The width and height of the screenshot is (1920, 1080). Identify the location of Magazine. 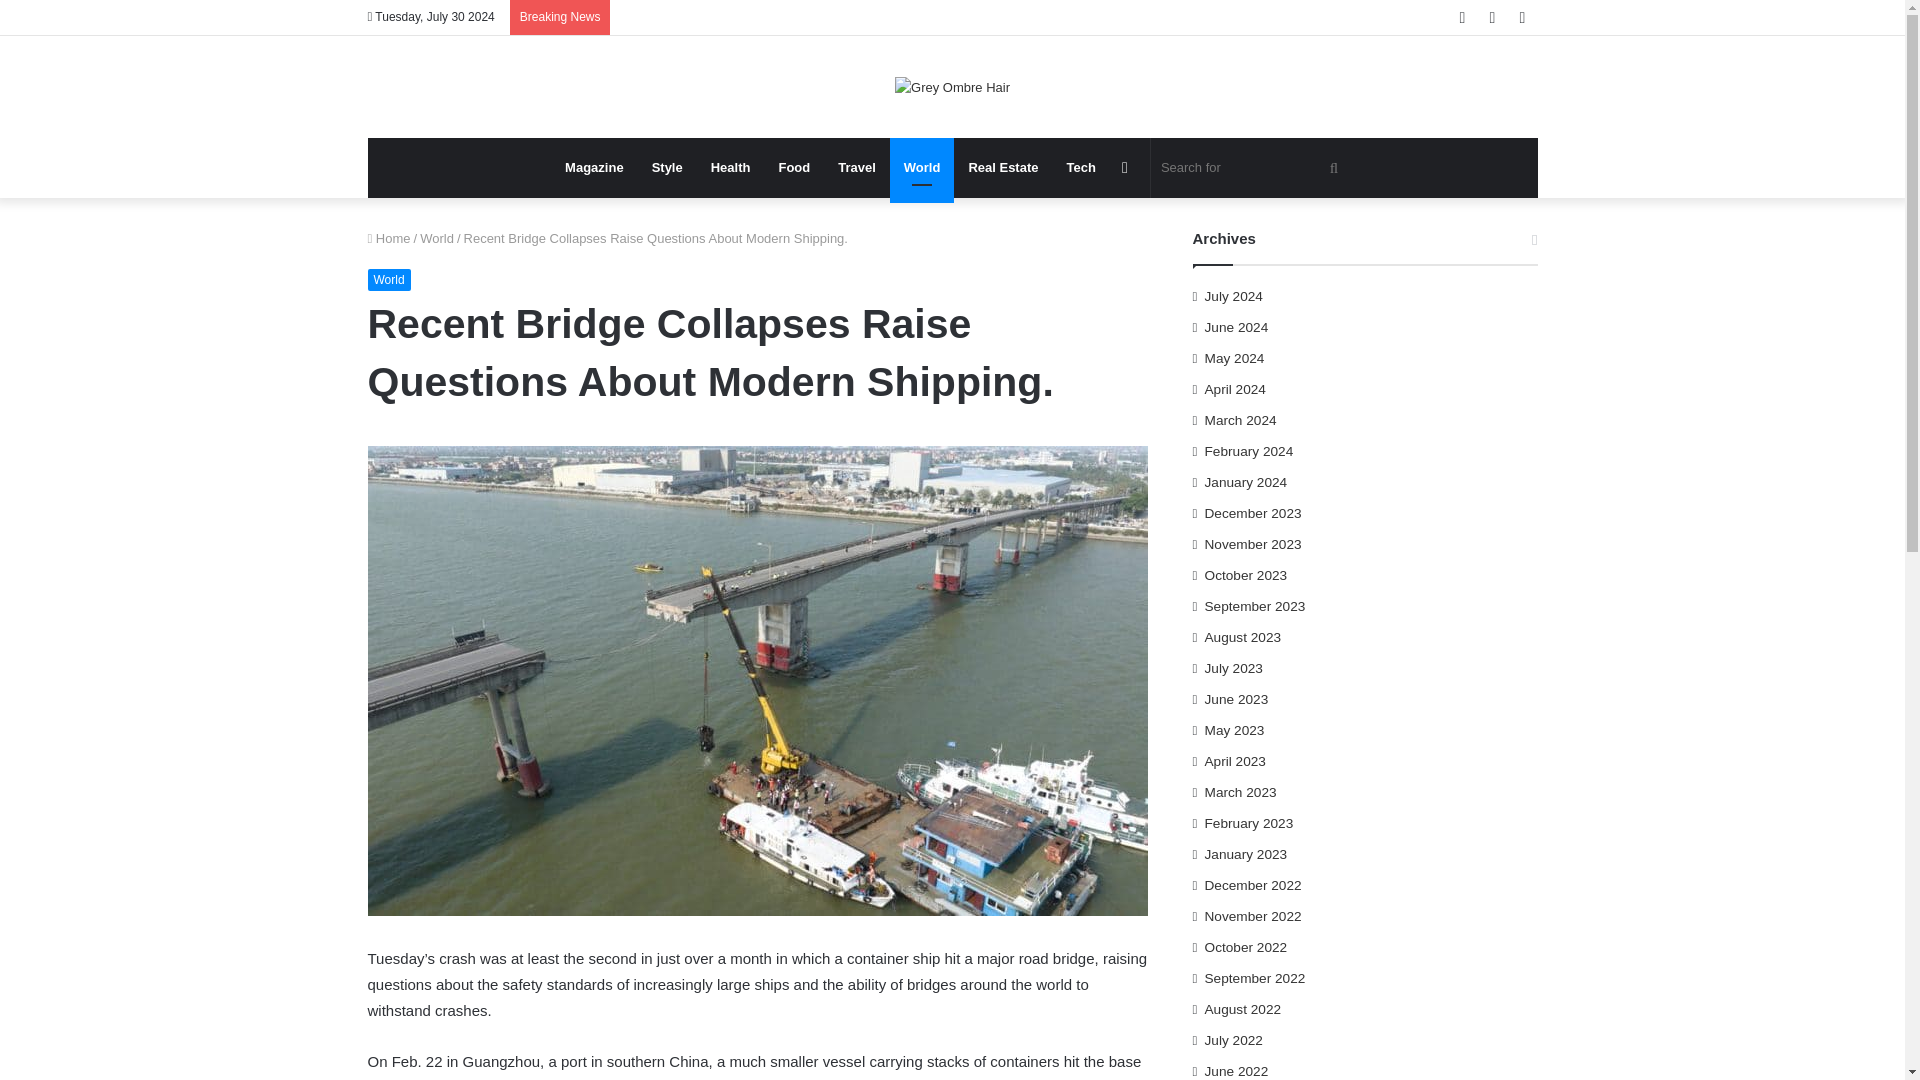
(594, 168).